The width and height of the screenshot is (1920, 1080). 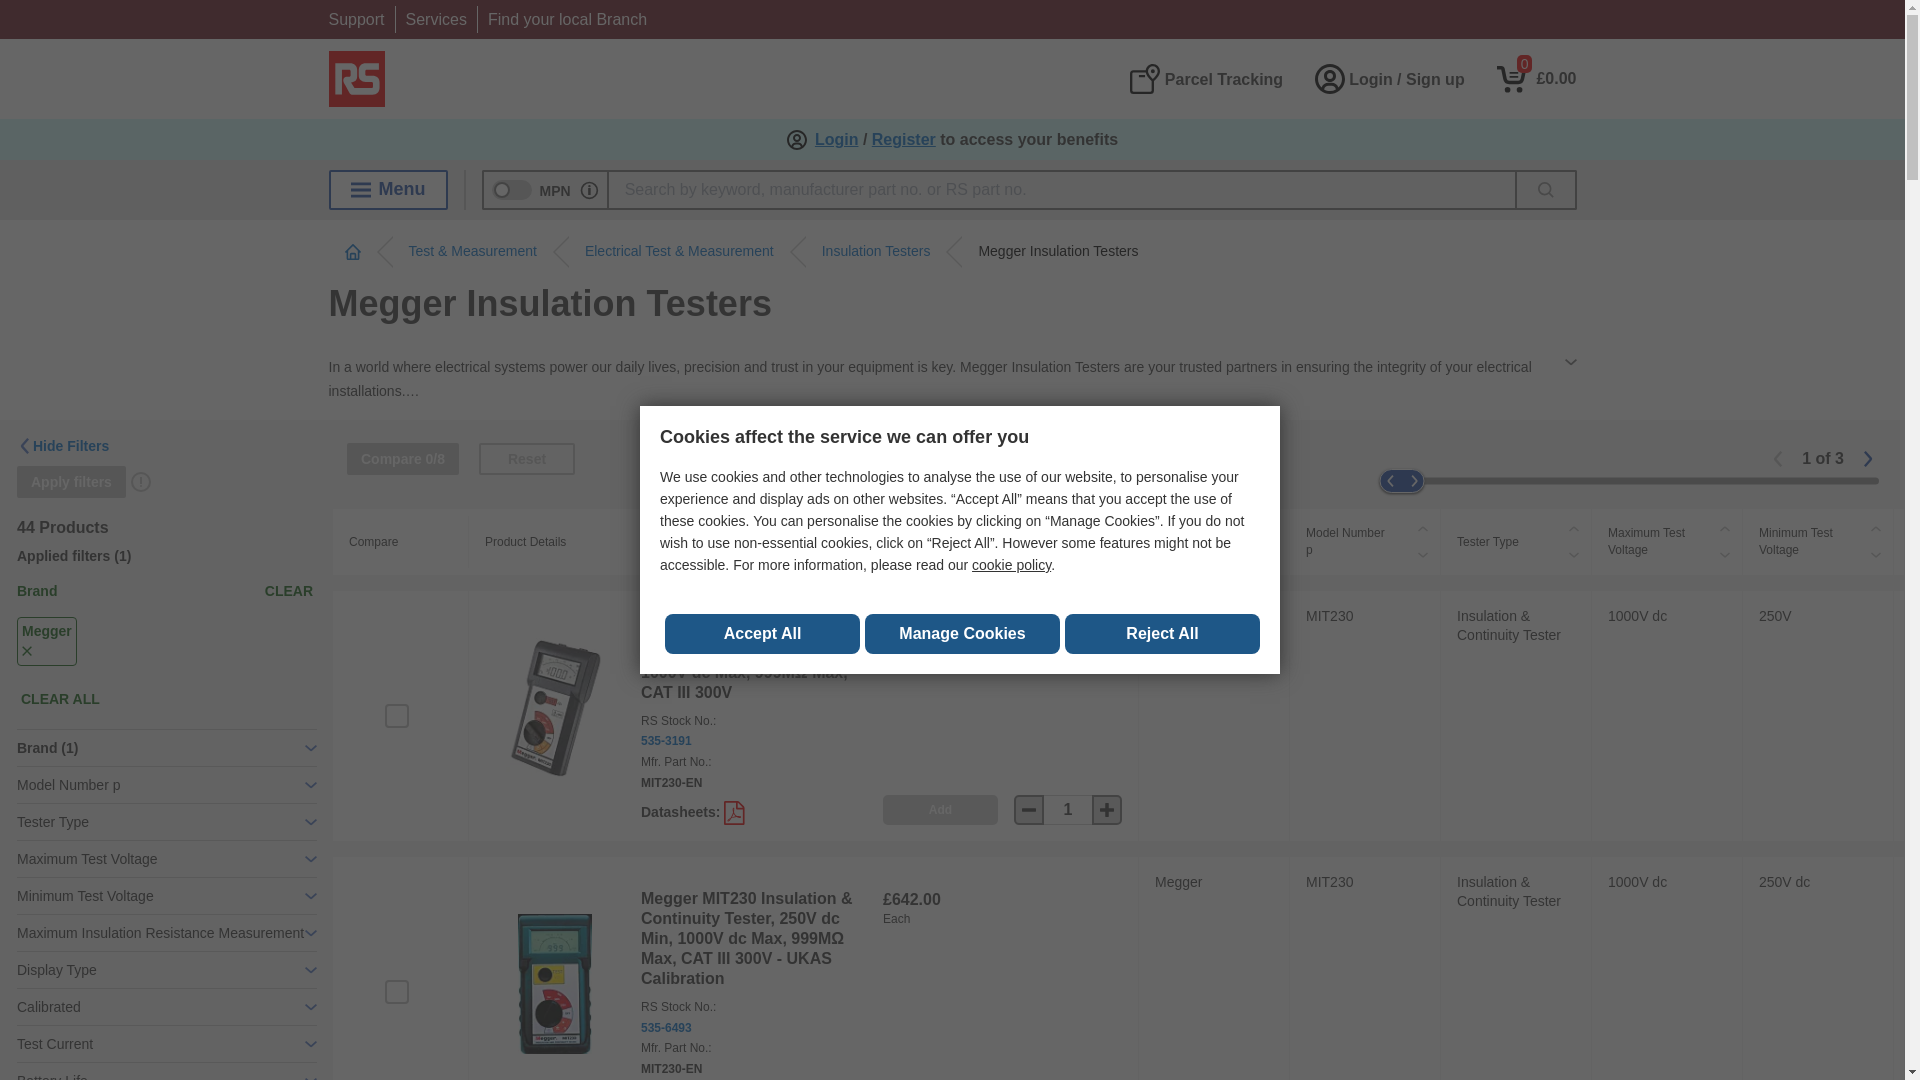 I want to click on Find your local Branch, so click(x=567, y=19).